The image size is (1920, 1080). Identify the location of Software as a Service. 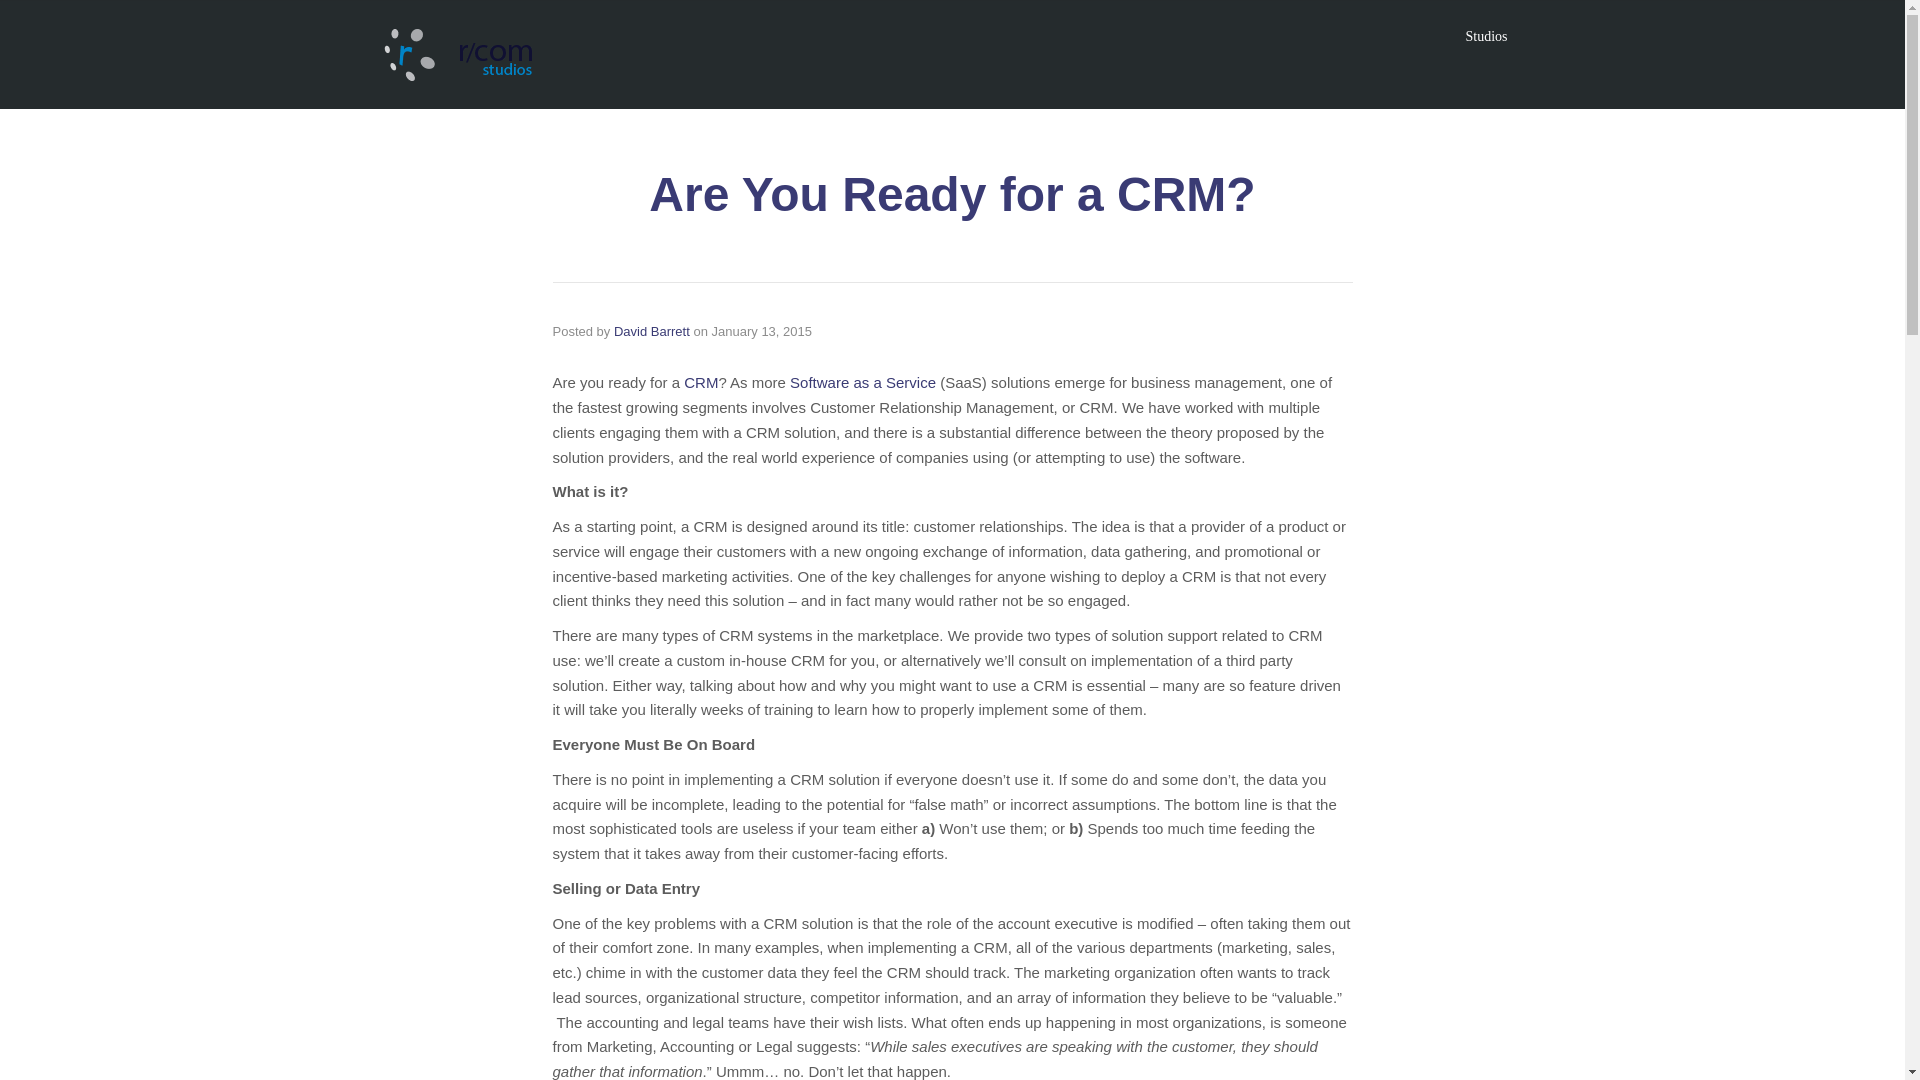
(862, 382).